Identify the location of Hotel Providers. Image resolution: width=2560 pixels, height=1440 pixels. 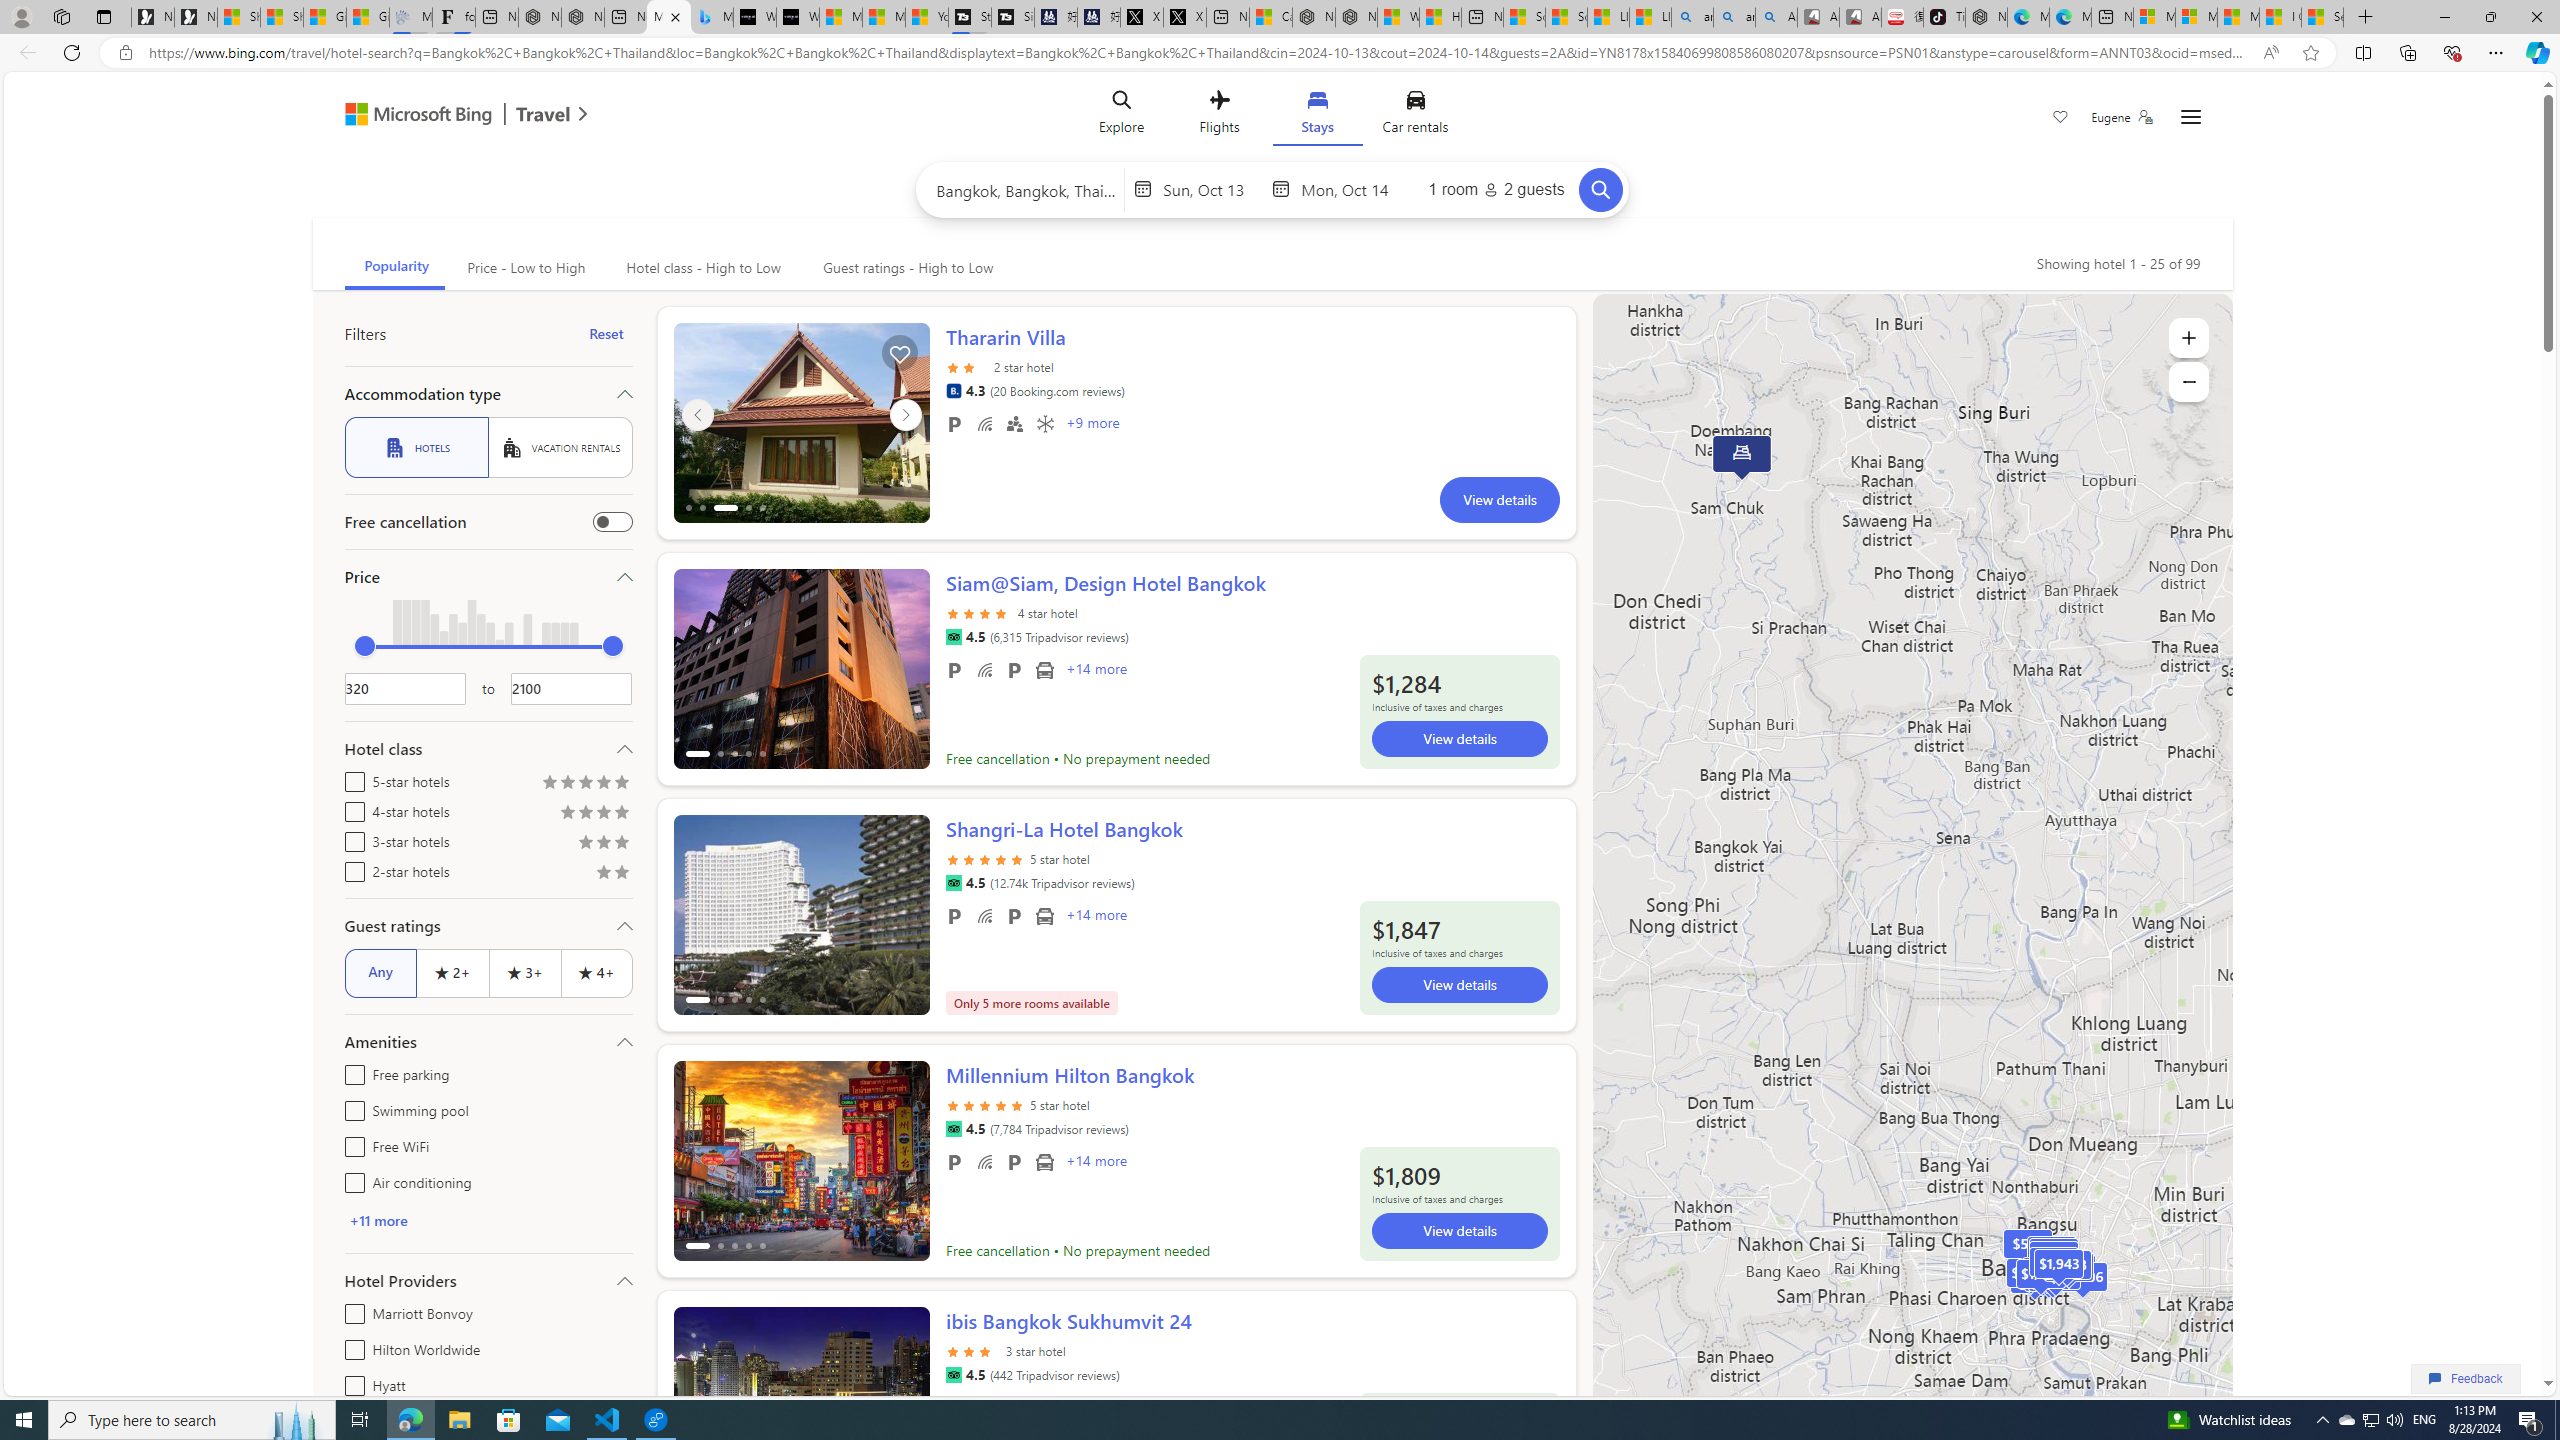
(488, 1280).